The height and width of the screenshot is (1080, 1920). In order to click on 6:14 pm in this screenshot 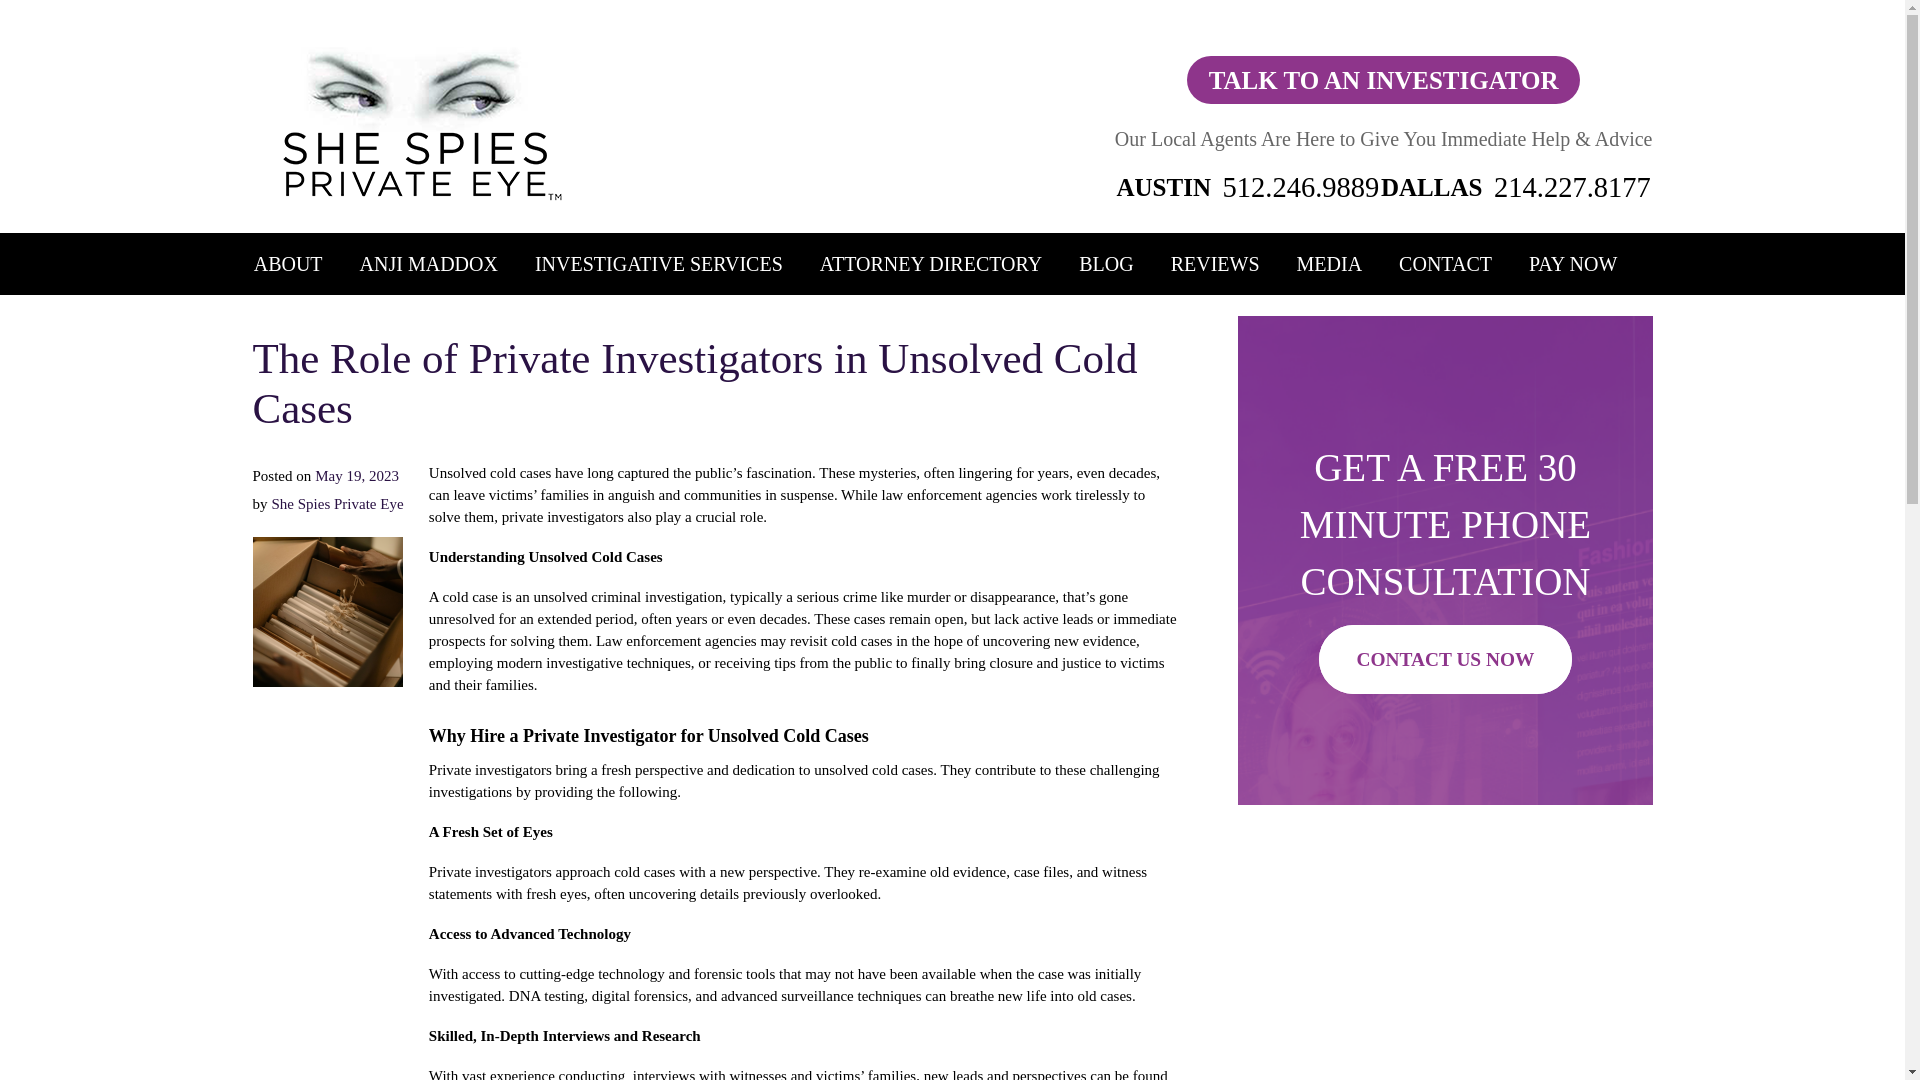, I will do `click(356, 475)`.